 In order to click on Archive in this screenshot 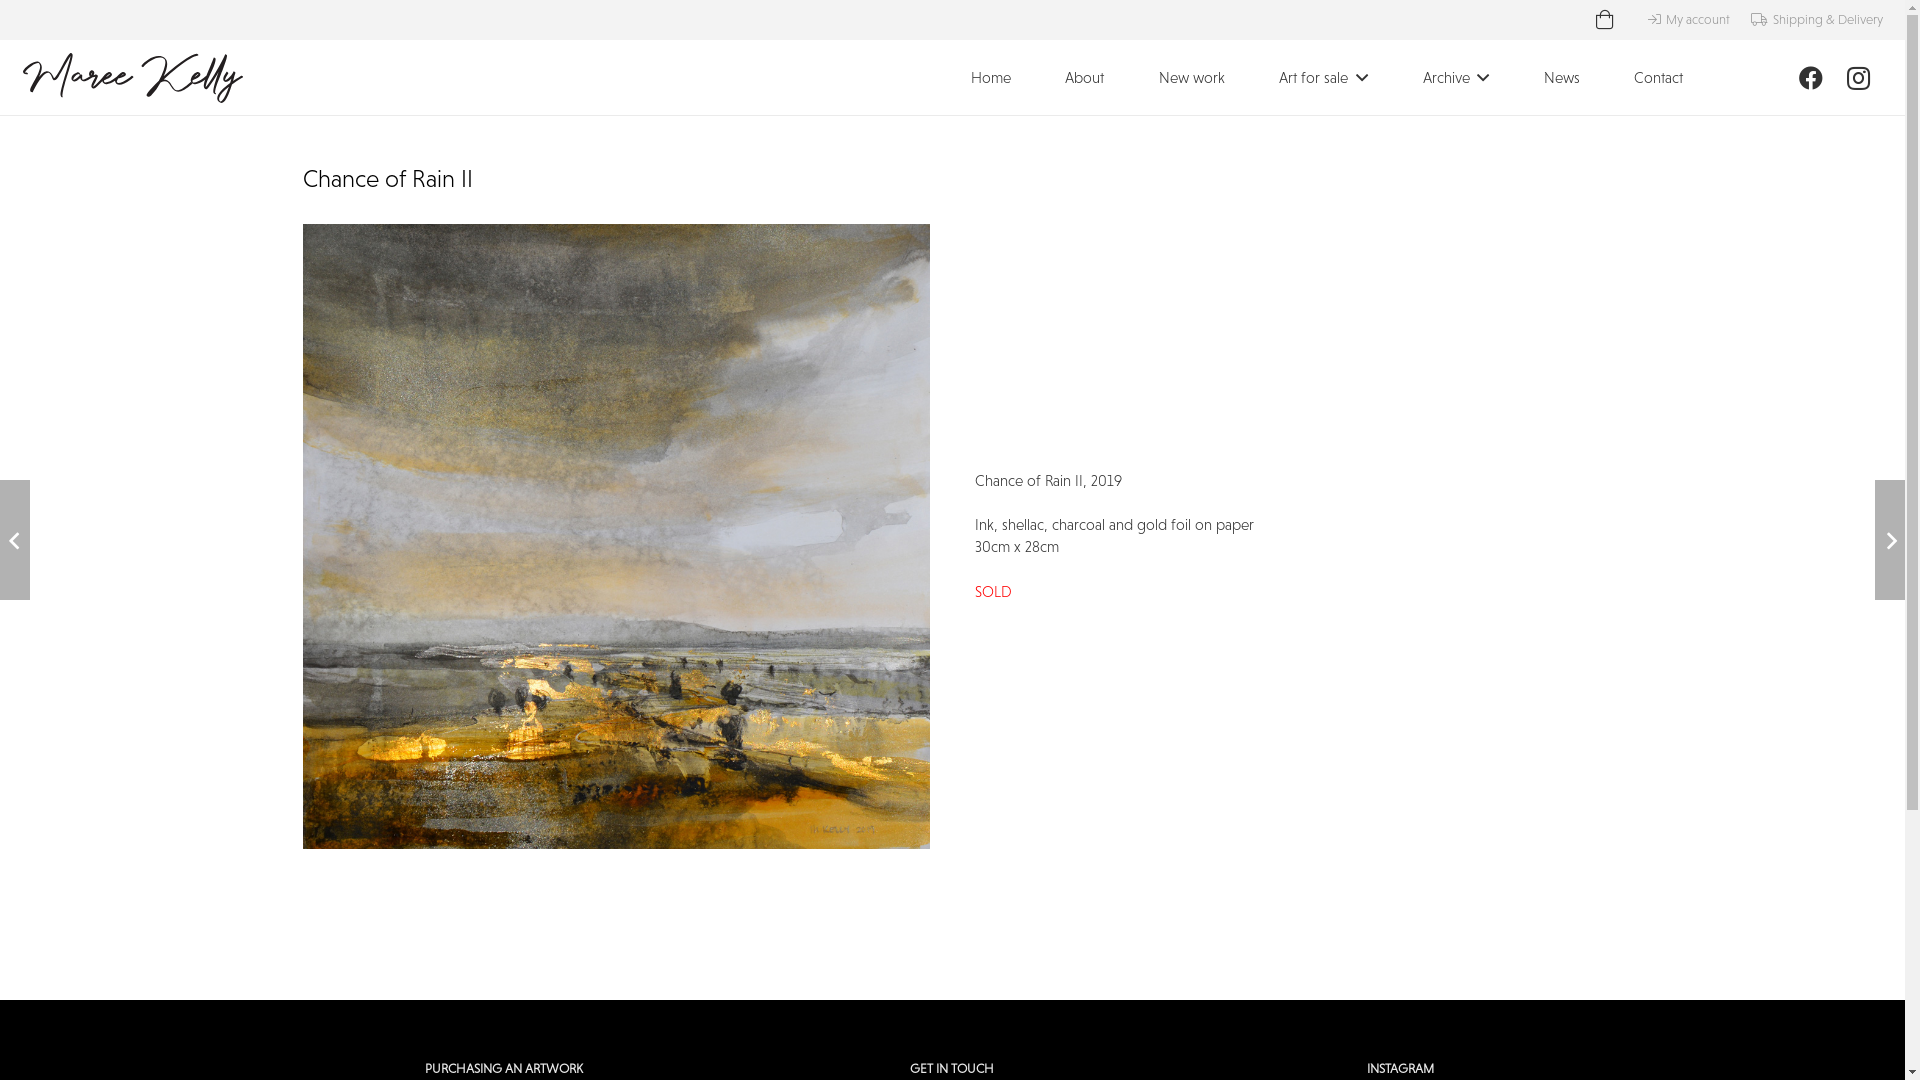, I will do `click(1456, 78)`.